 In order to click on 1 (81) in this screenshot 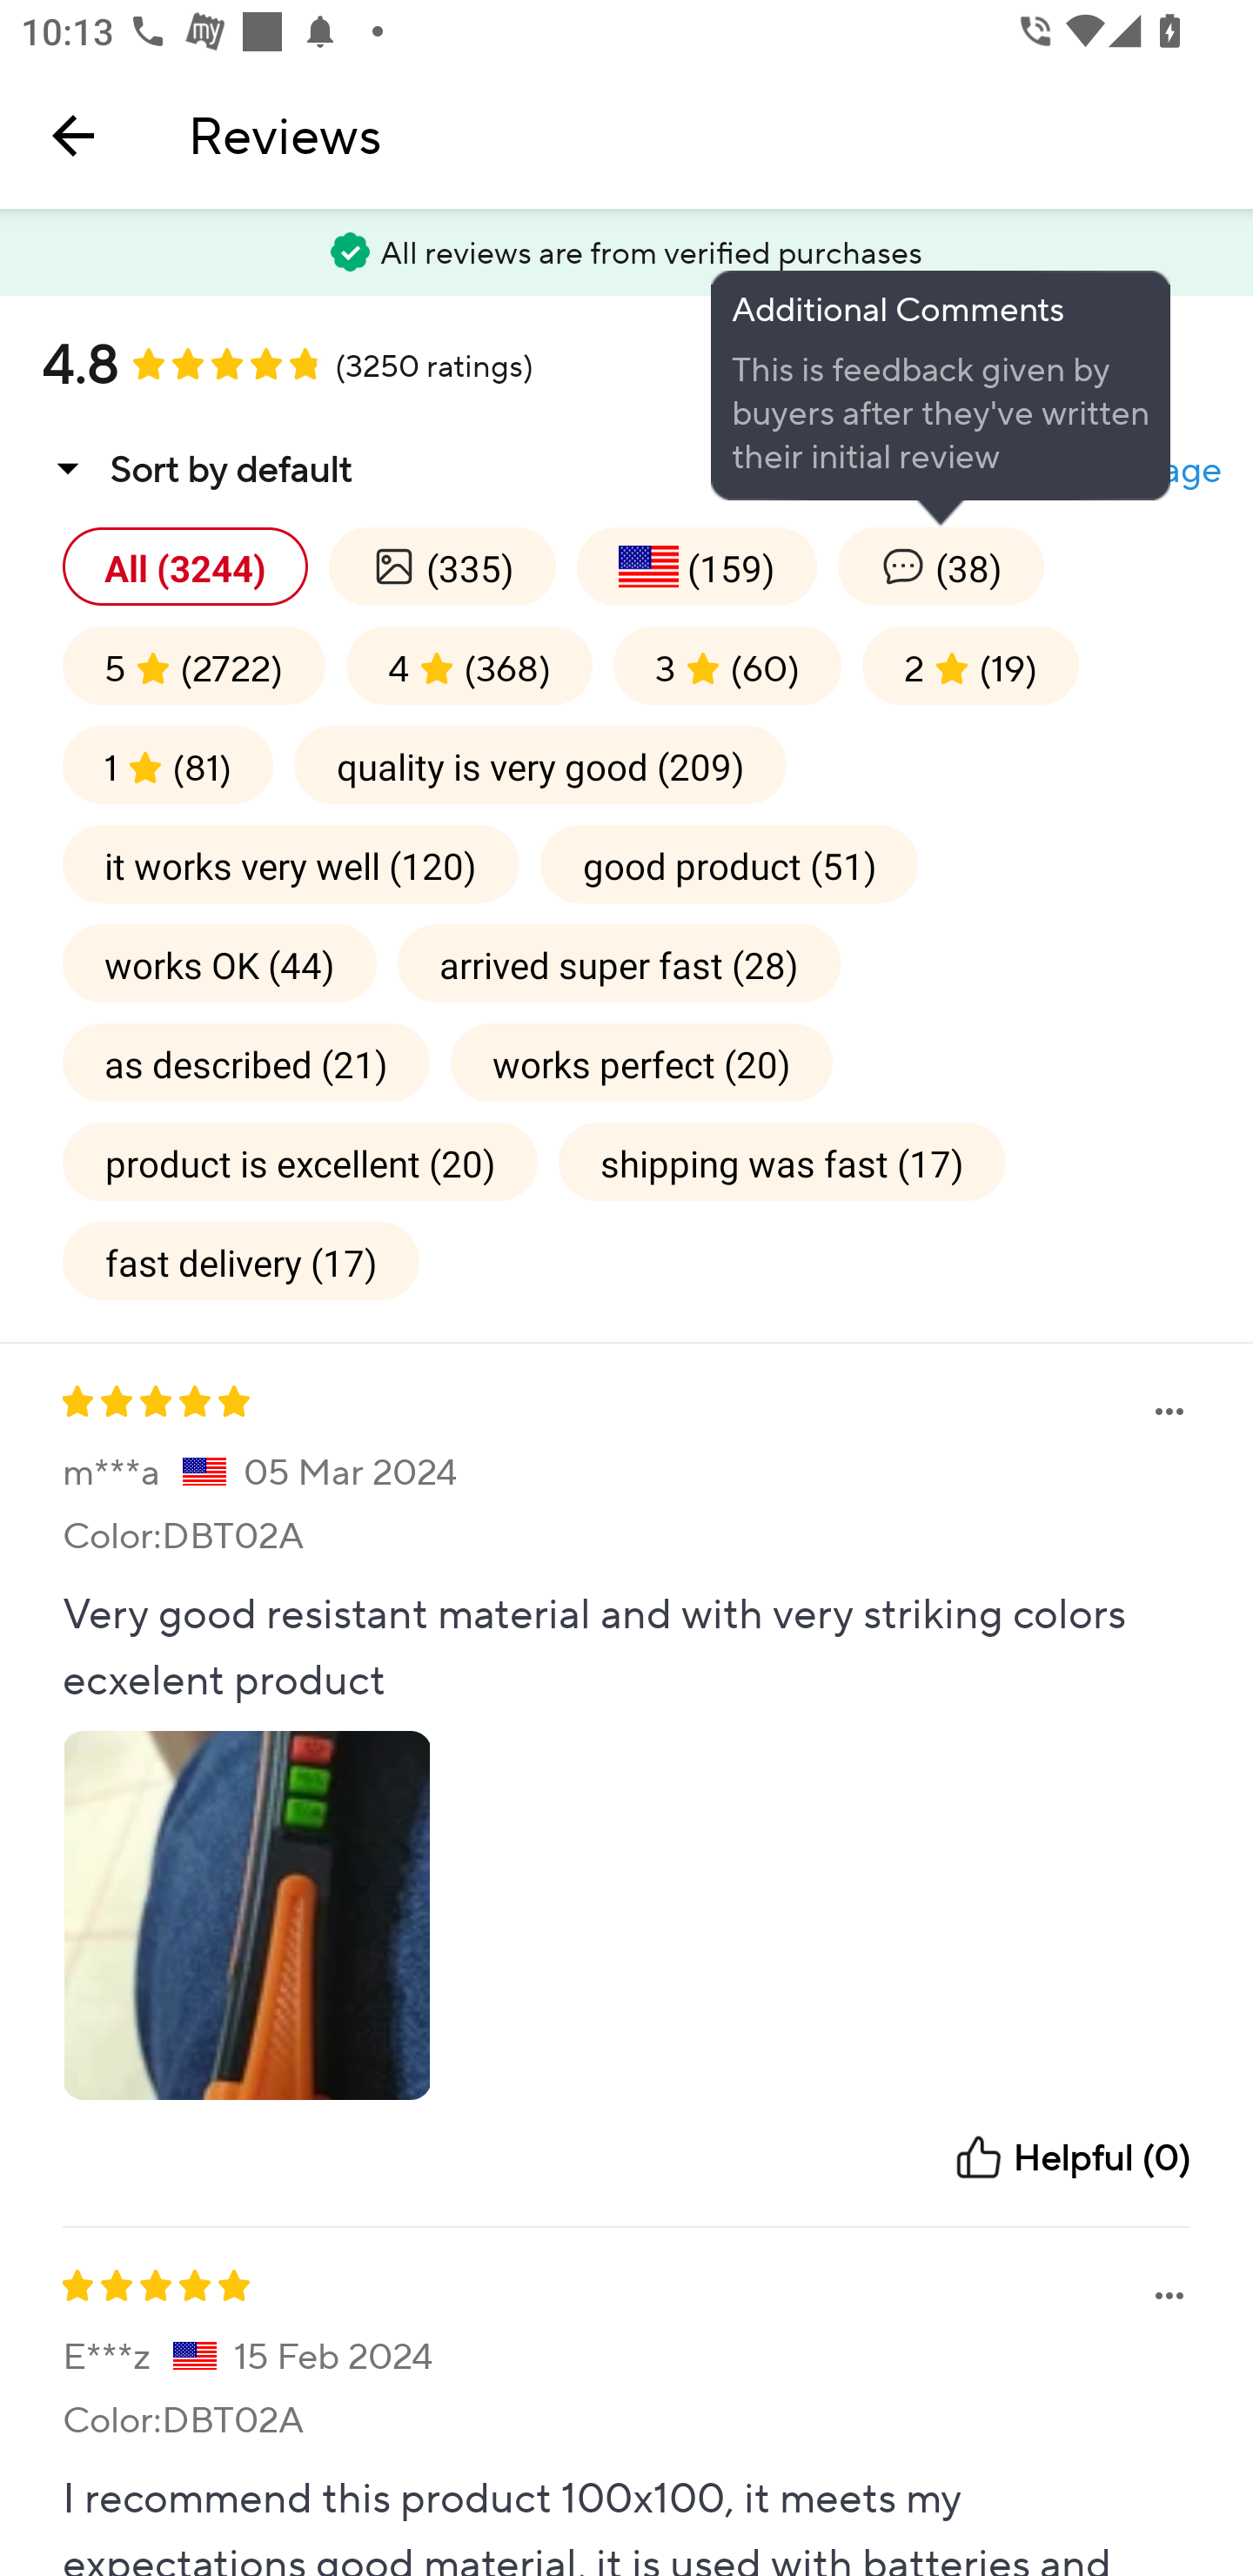, I will do `click(167, 764)`.